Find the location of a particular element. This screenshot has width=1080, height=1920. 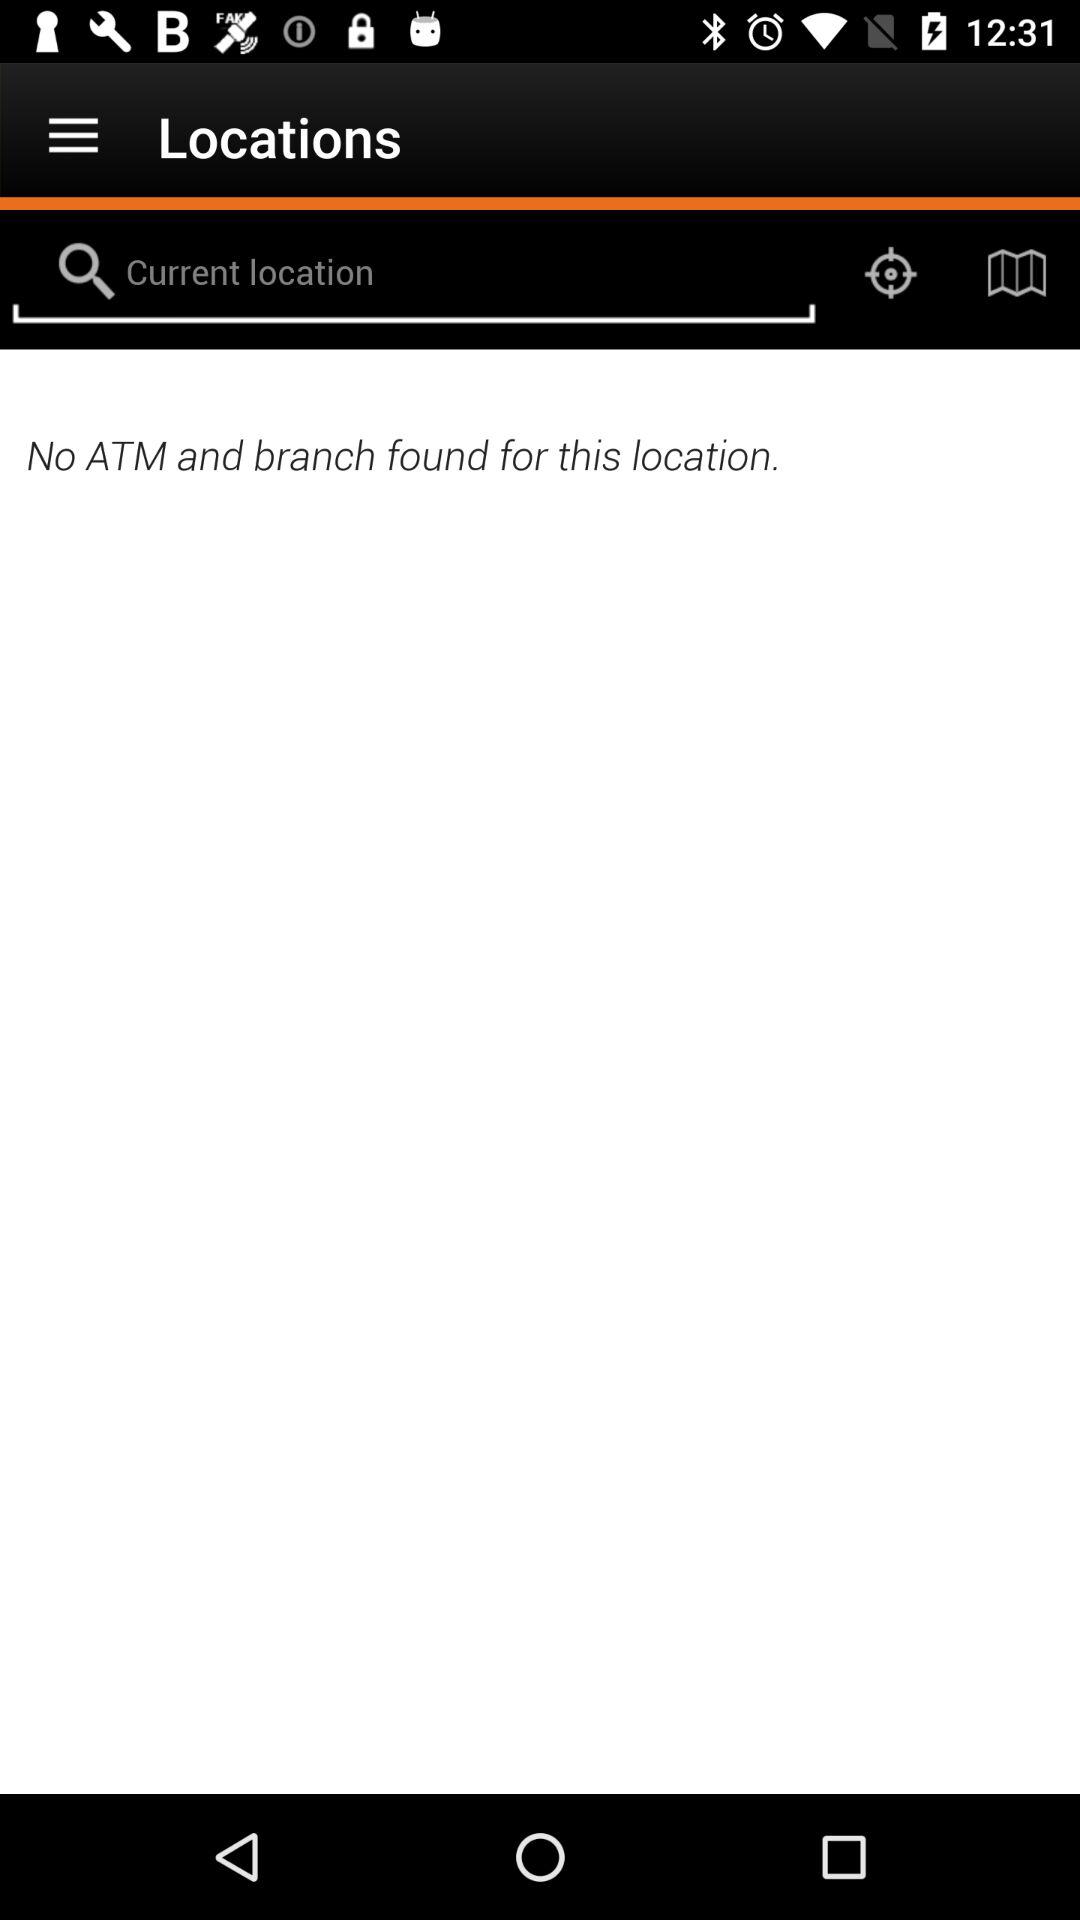

search location is located at coordinates (414, 273).